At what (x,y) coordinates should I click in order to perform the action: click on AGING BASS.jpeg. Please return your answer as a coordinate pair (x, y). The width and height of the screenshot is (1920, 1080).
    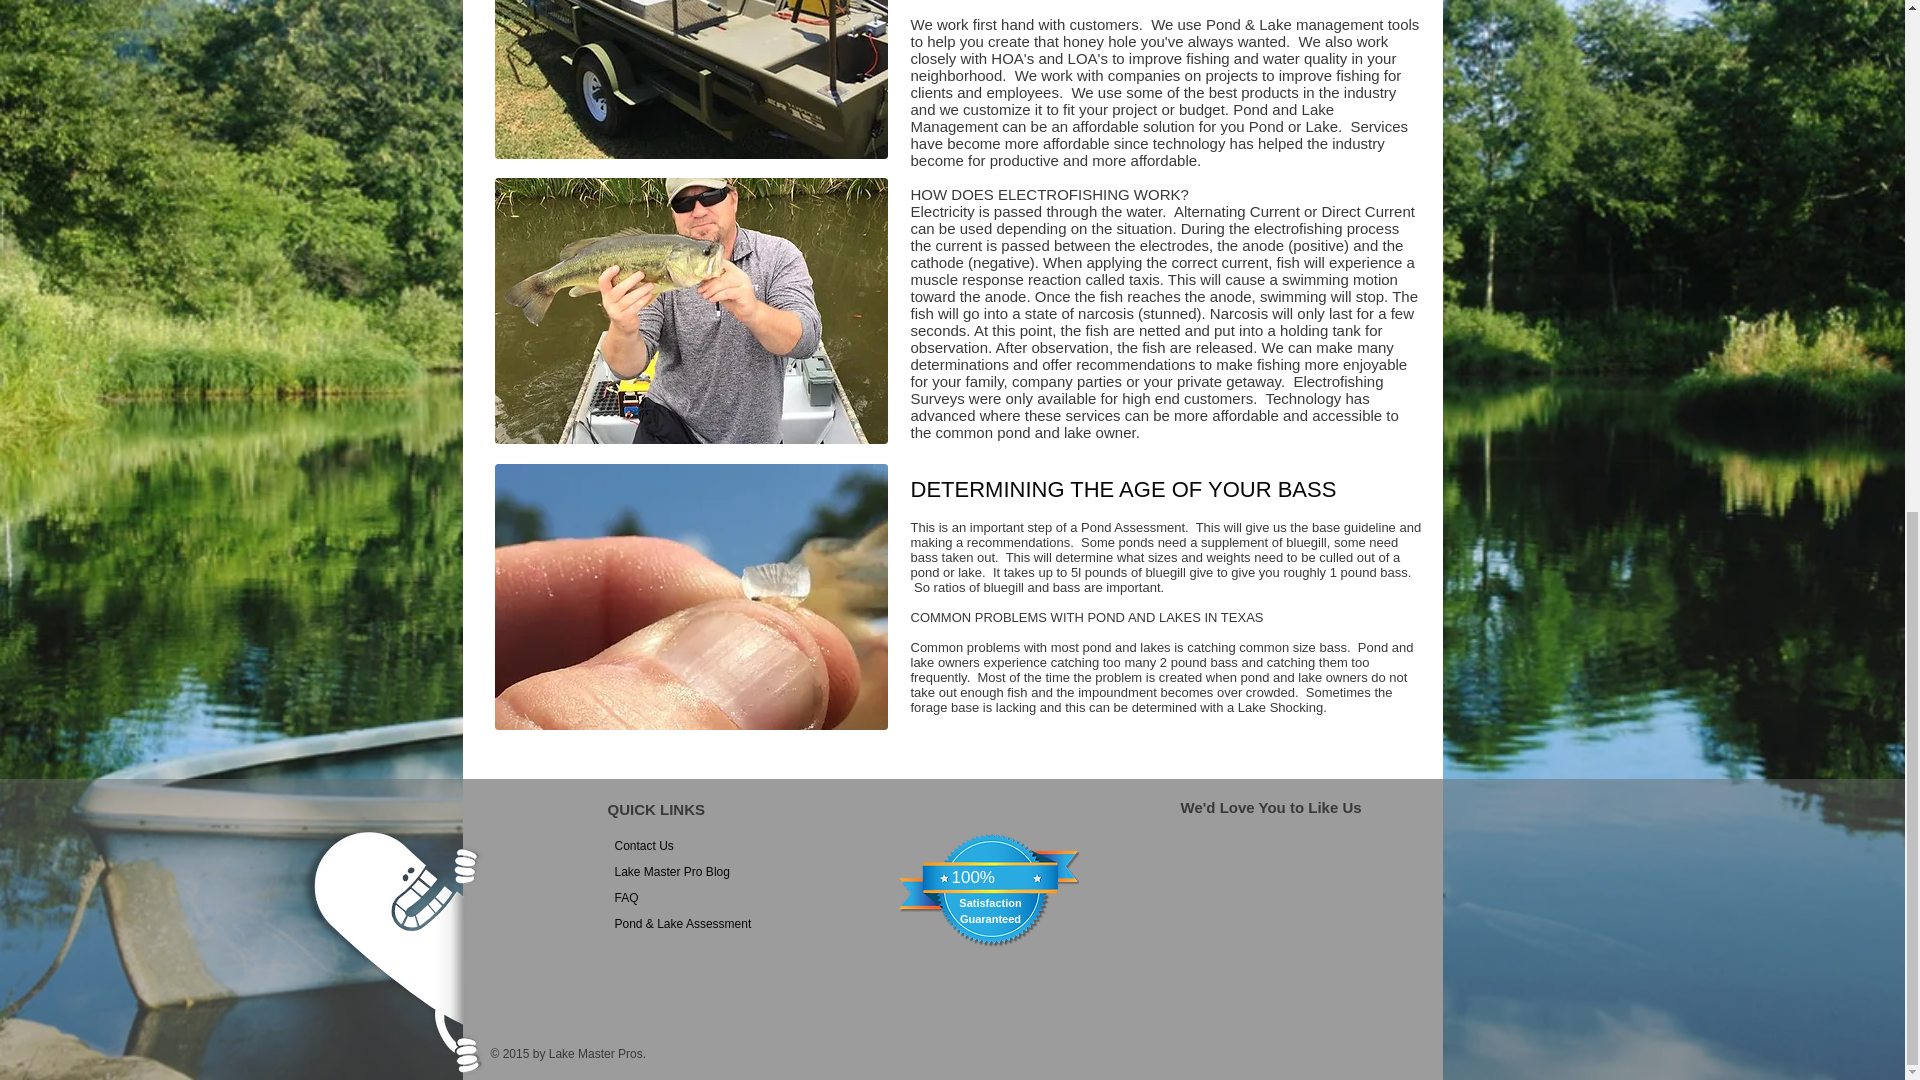
    Looking at the image, I should click on (690, 597).